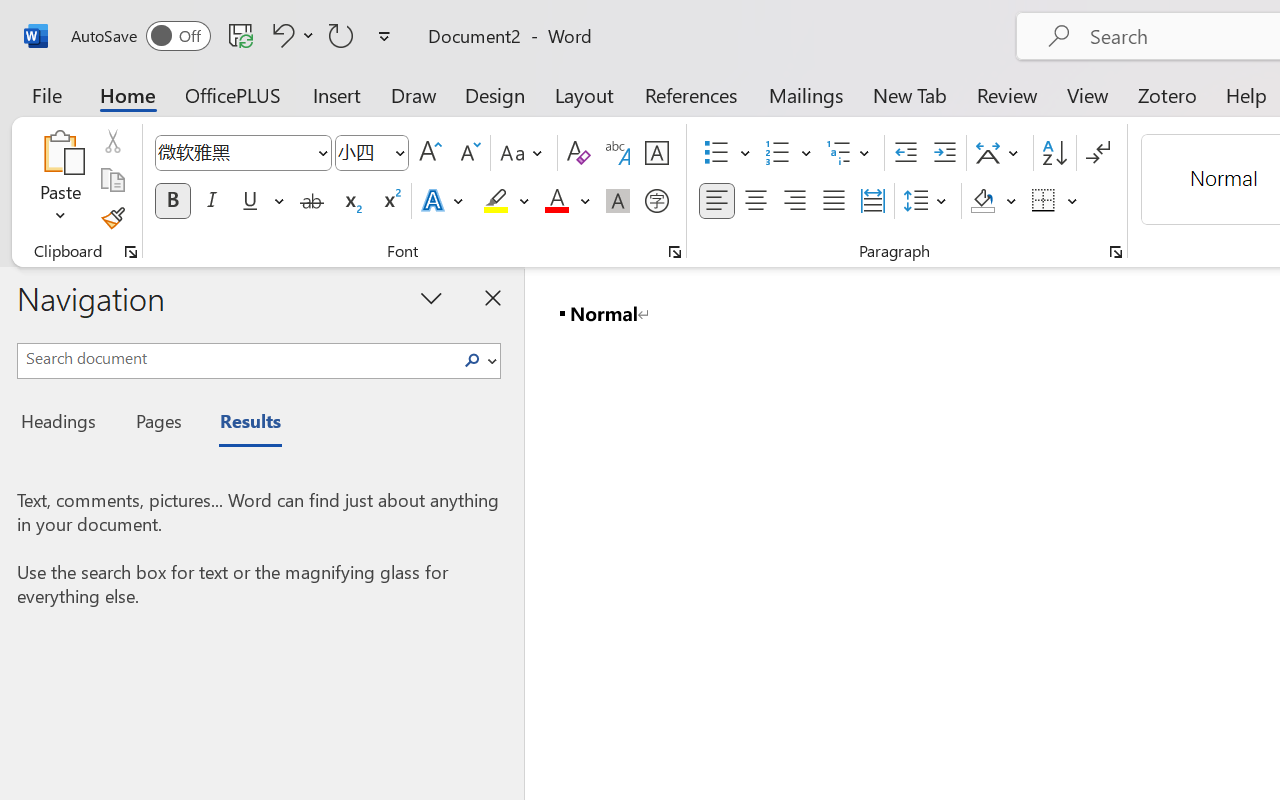 Image resolution: width=1280 pixels, height=800 pixels. Describe the element at coordinates (430, 153) in the screenshot. I see `Grow Font` at that location.